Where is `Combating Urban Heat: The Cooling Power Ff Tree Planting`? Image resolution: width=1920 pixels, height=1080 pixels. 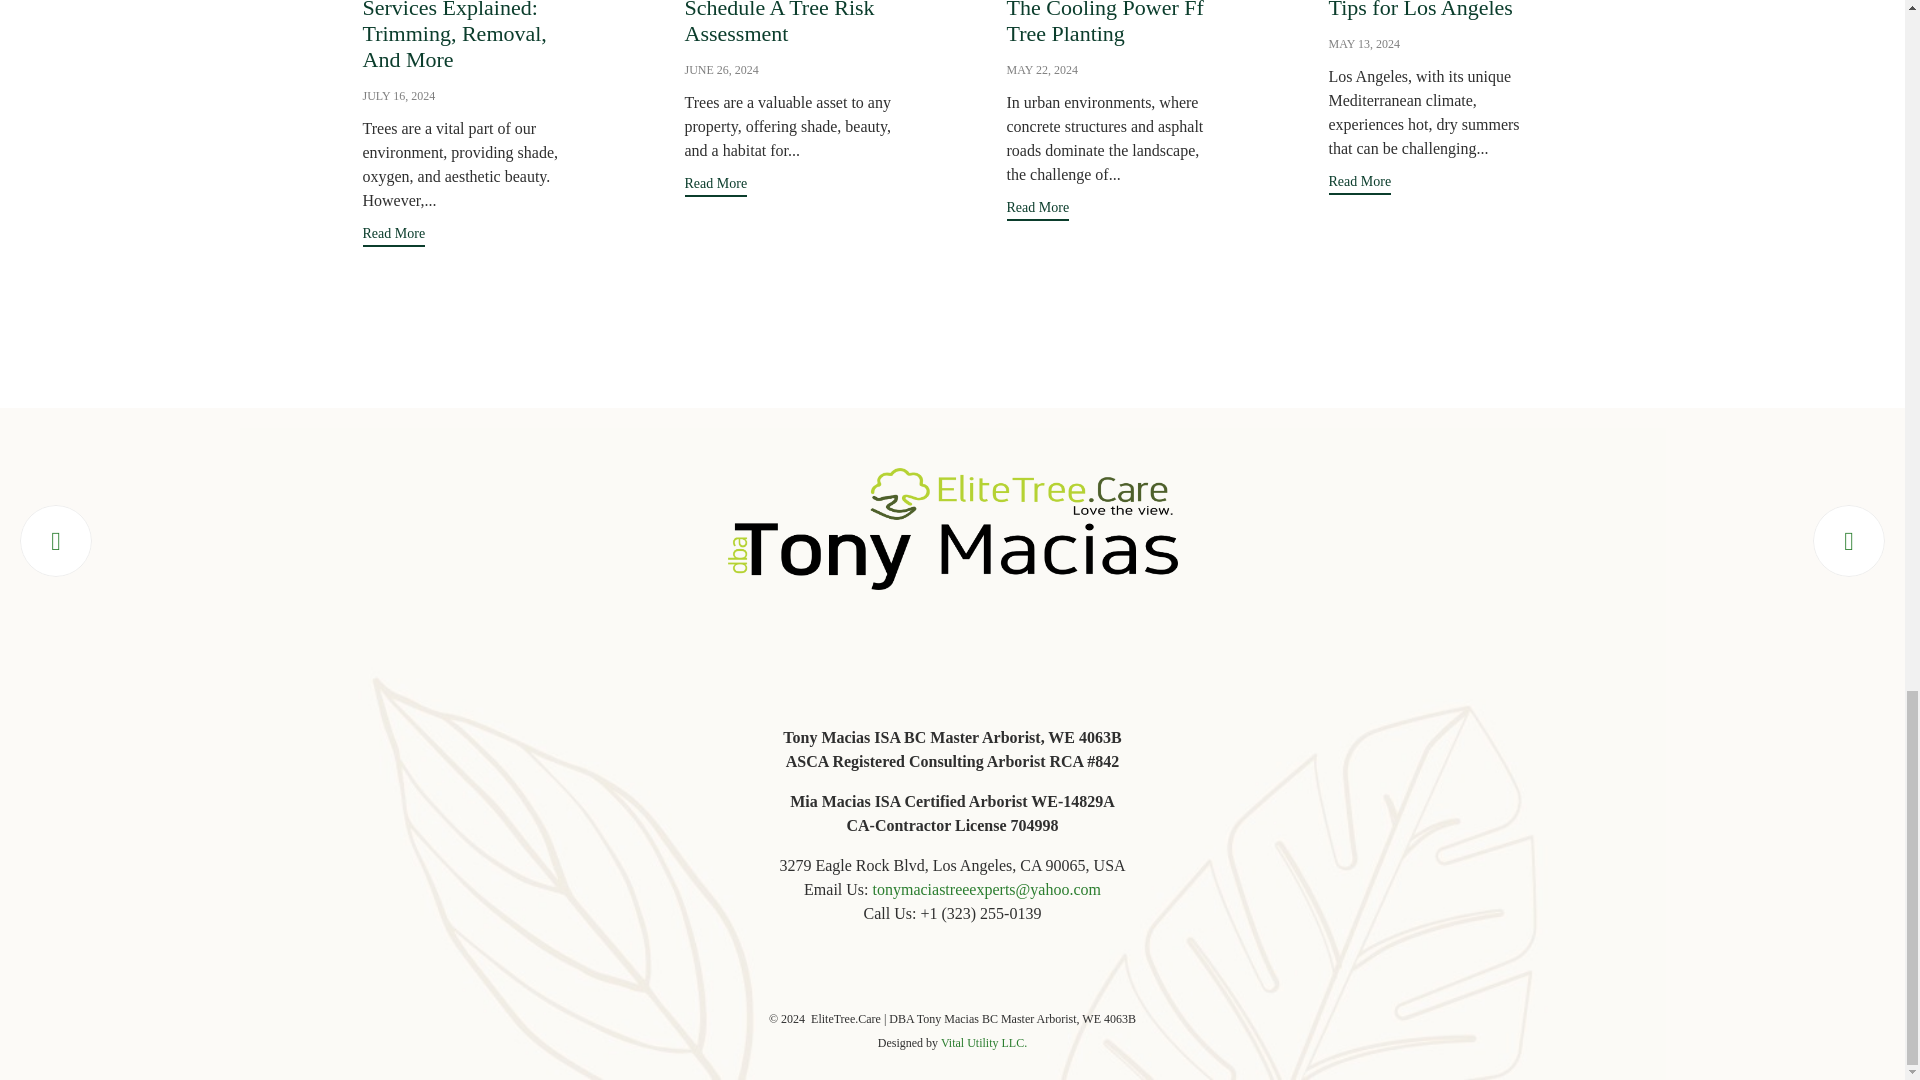
Combating Urban Heat: The Cooling Power Ff Tree Planting is located at coordinates (1112, 24).